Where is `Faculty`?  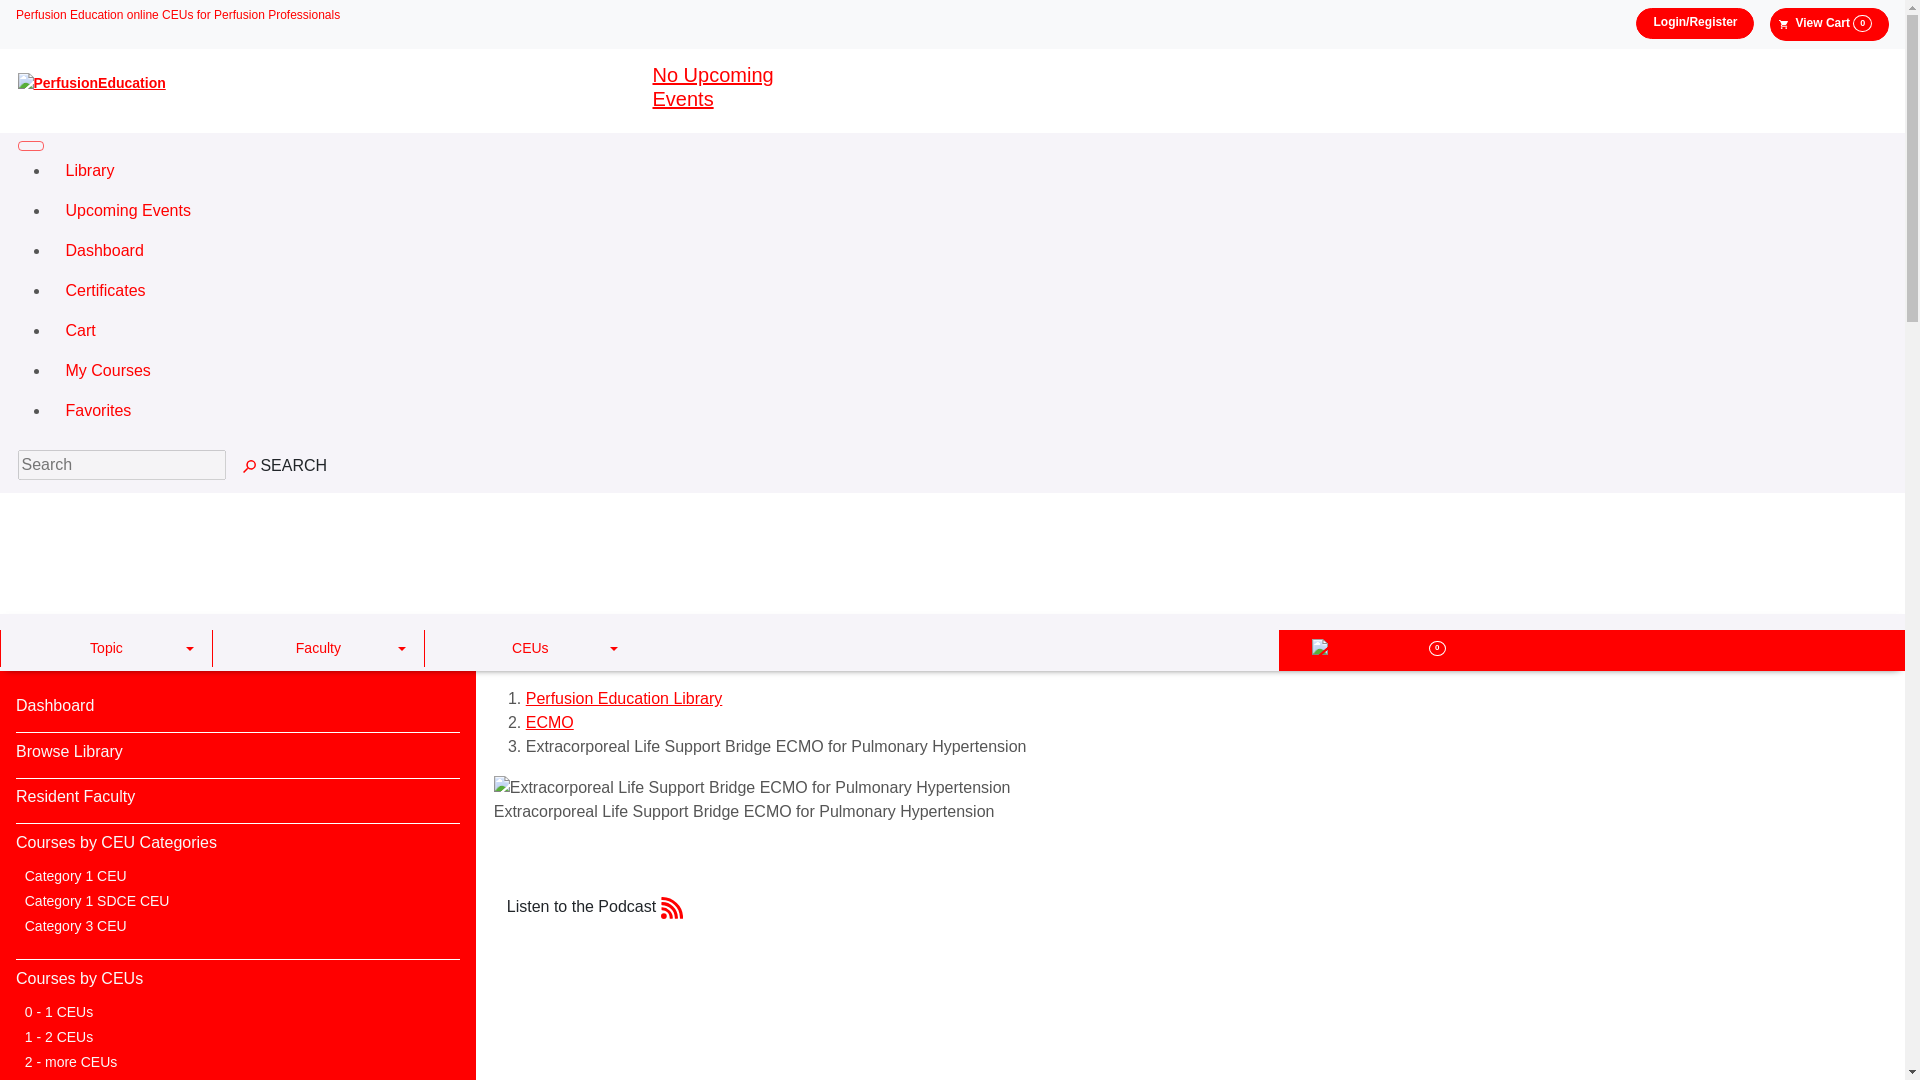
Faculty is located at coordinates (318, 648).